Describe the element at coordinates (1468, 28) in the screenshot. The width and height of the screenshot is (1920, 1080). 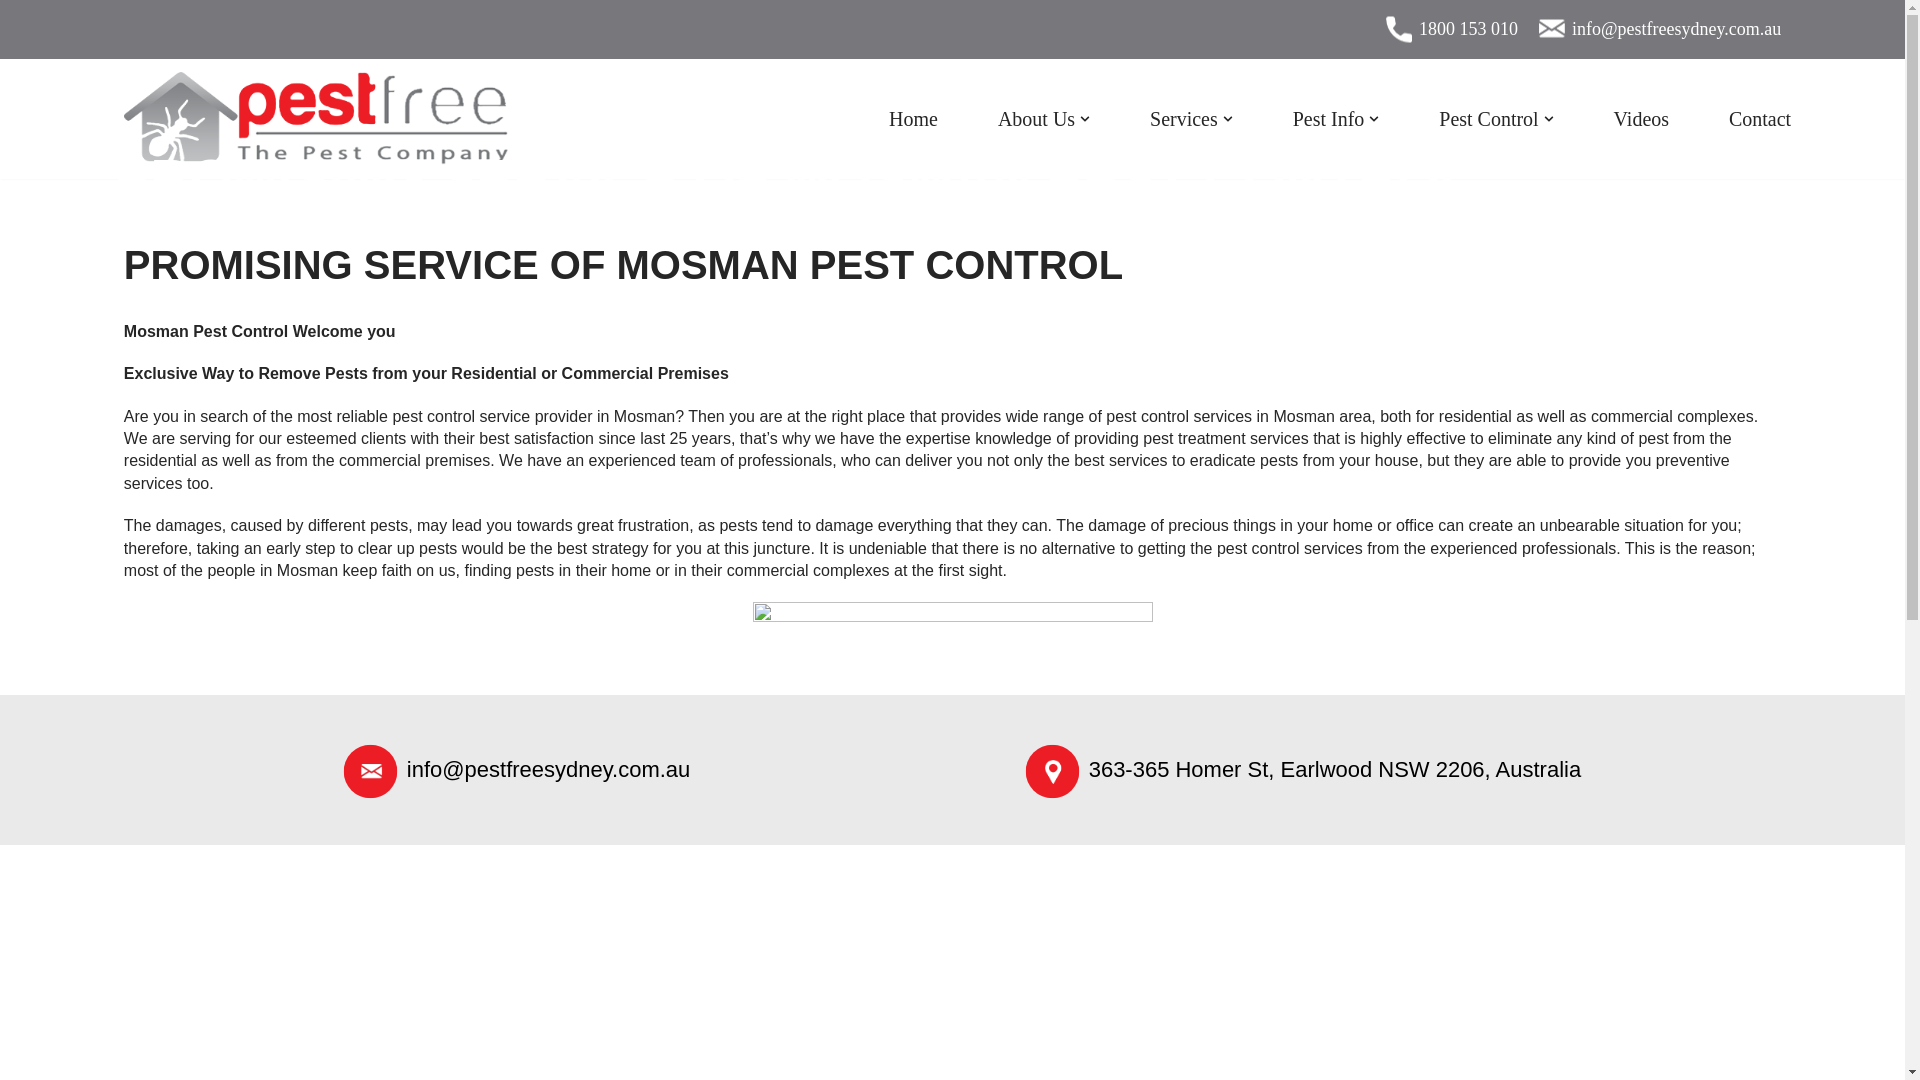
I see `1800 153 010` at that location.